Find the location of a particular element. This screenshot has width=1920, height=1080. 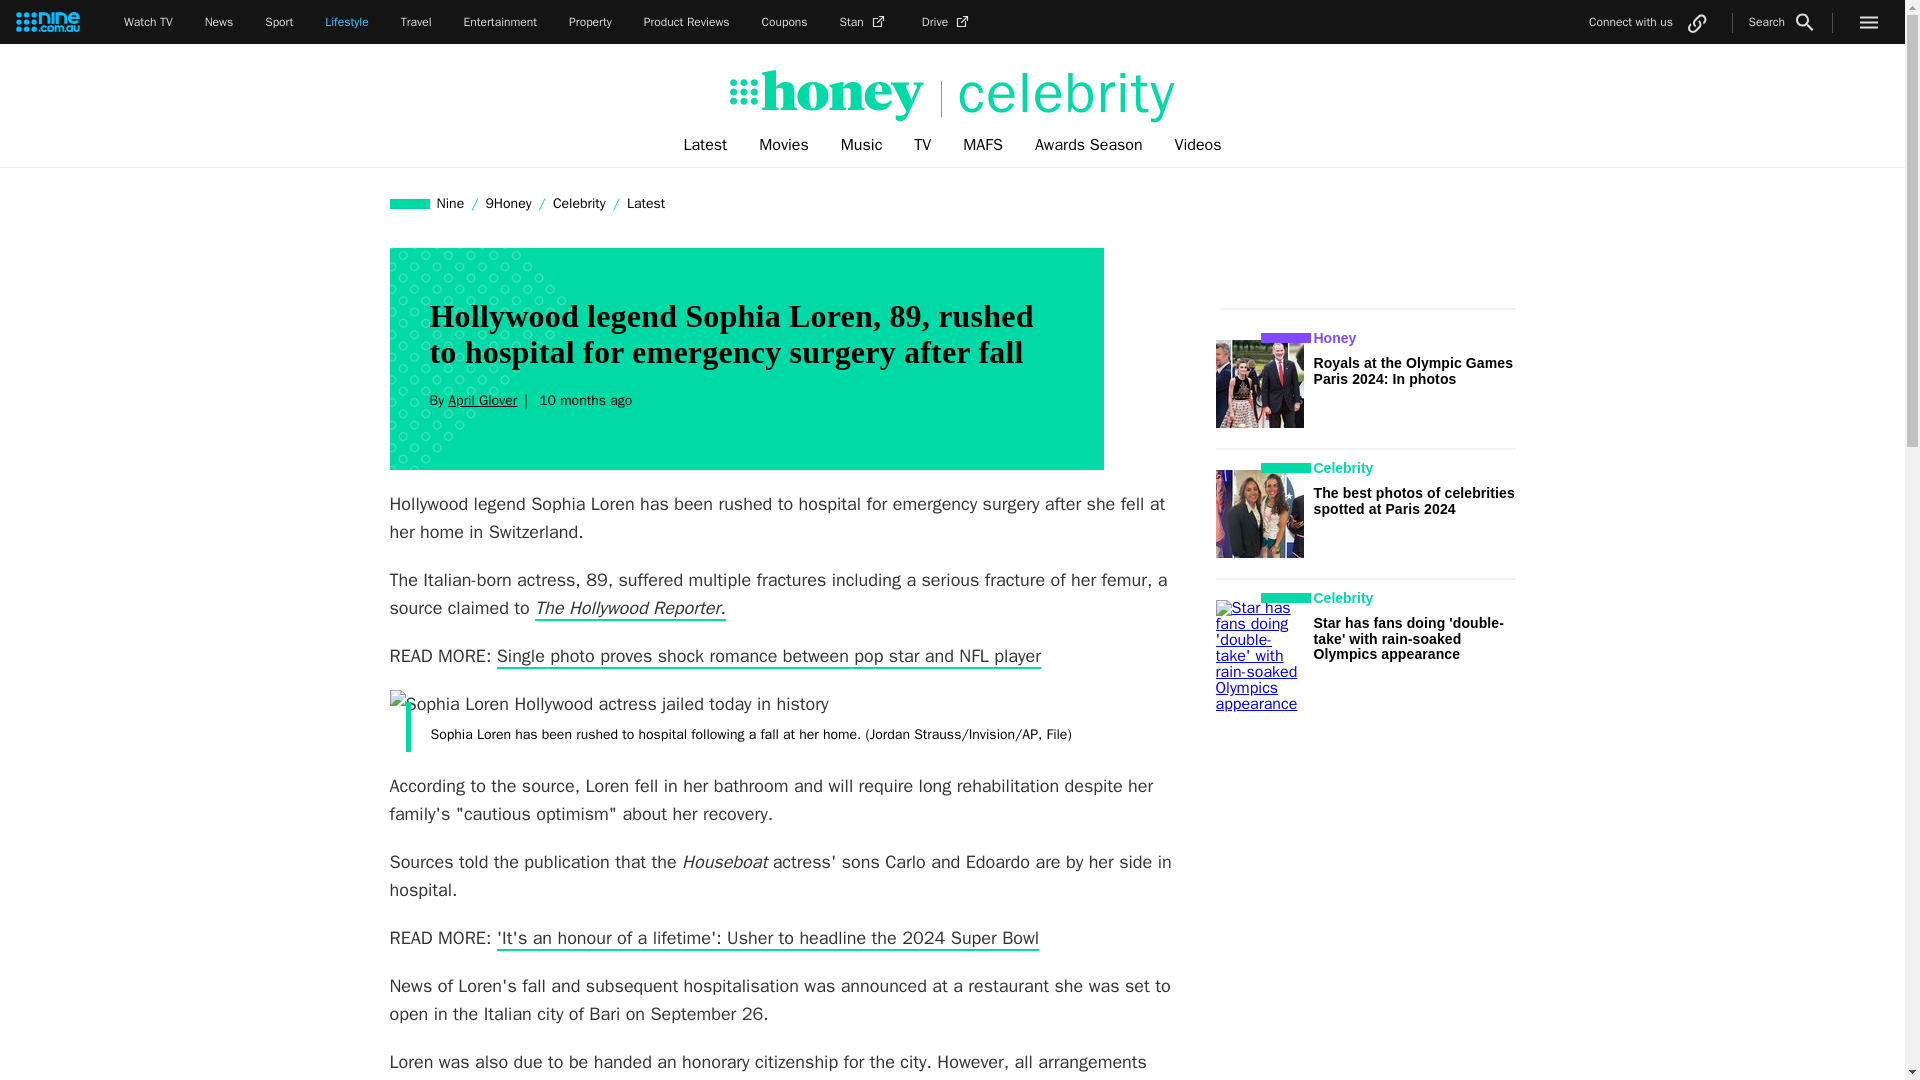

Movies is located at coordinates (784, 145).